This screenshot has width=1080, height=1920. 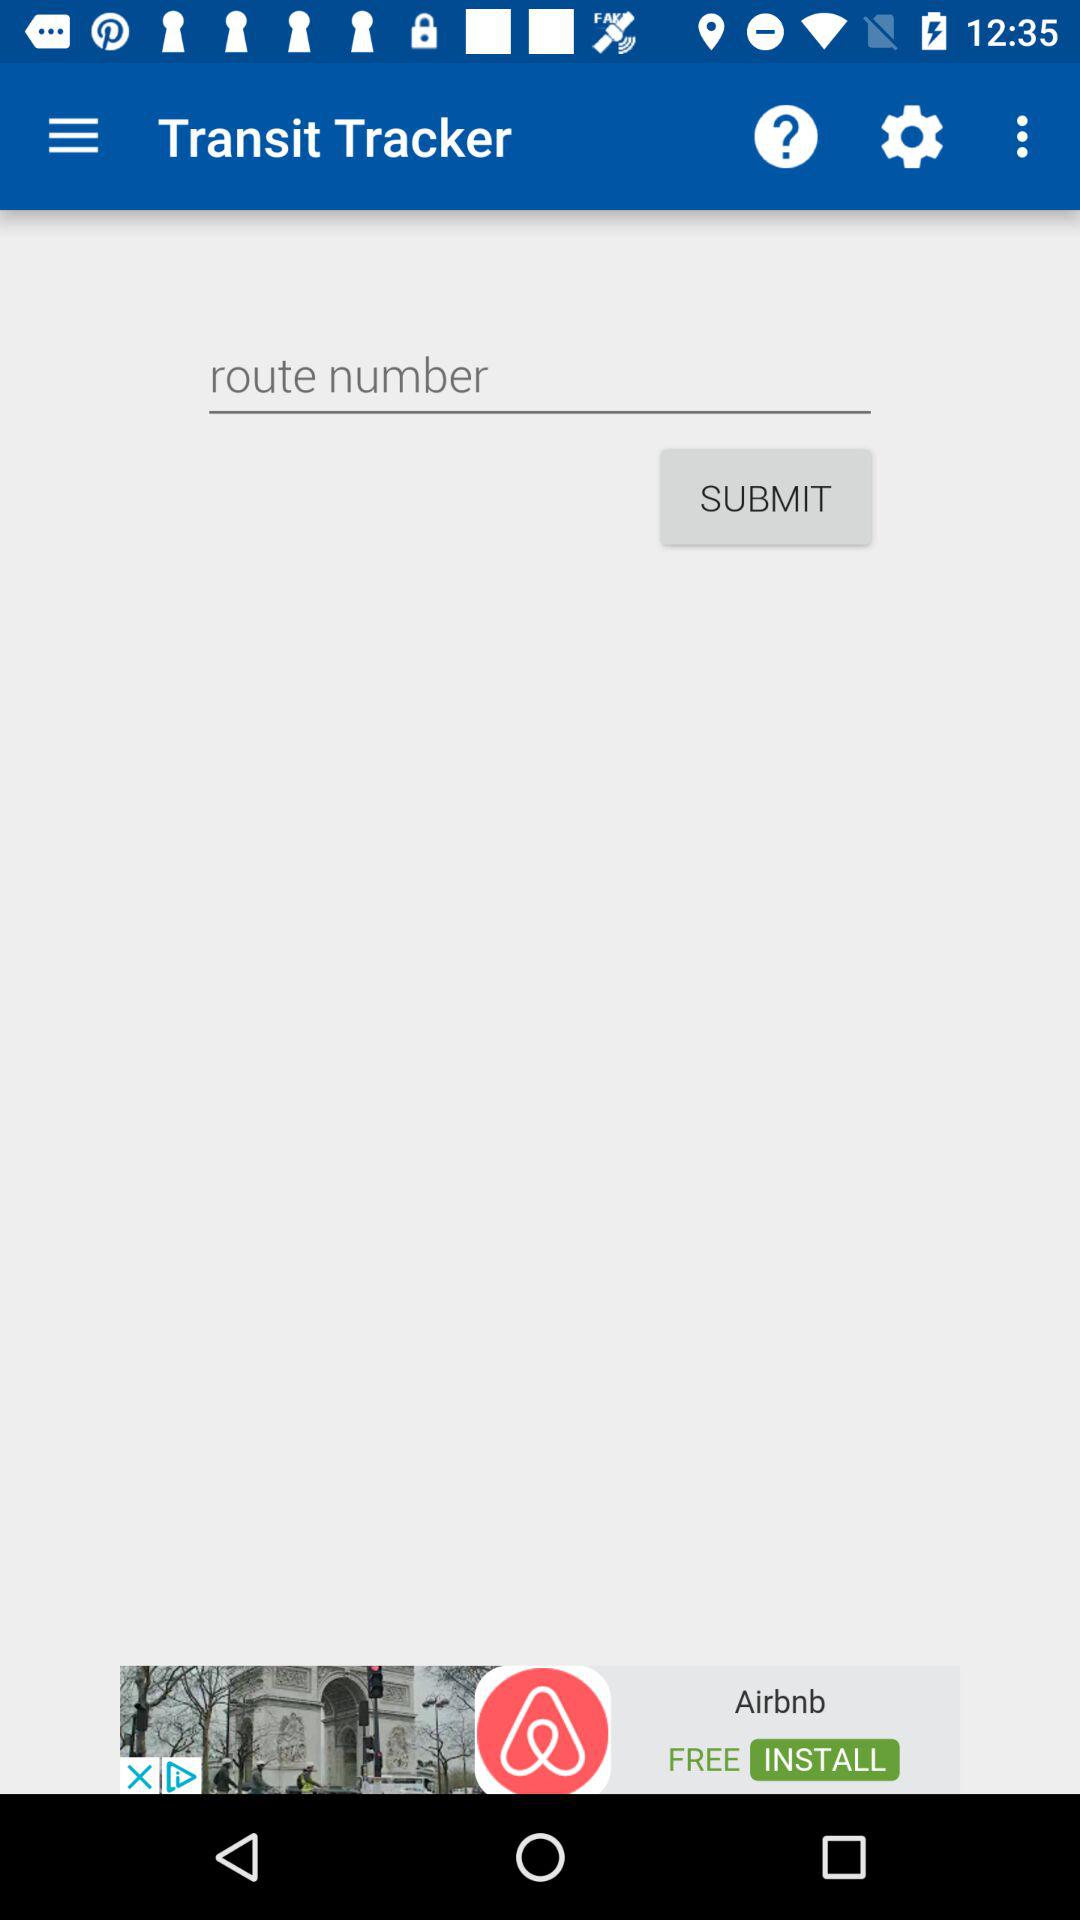 What do you see at coordinates (540, 374) in the screenshot?
I see `enter number` at bounding box center [540, 374].